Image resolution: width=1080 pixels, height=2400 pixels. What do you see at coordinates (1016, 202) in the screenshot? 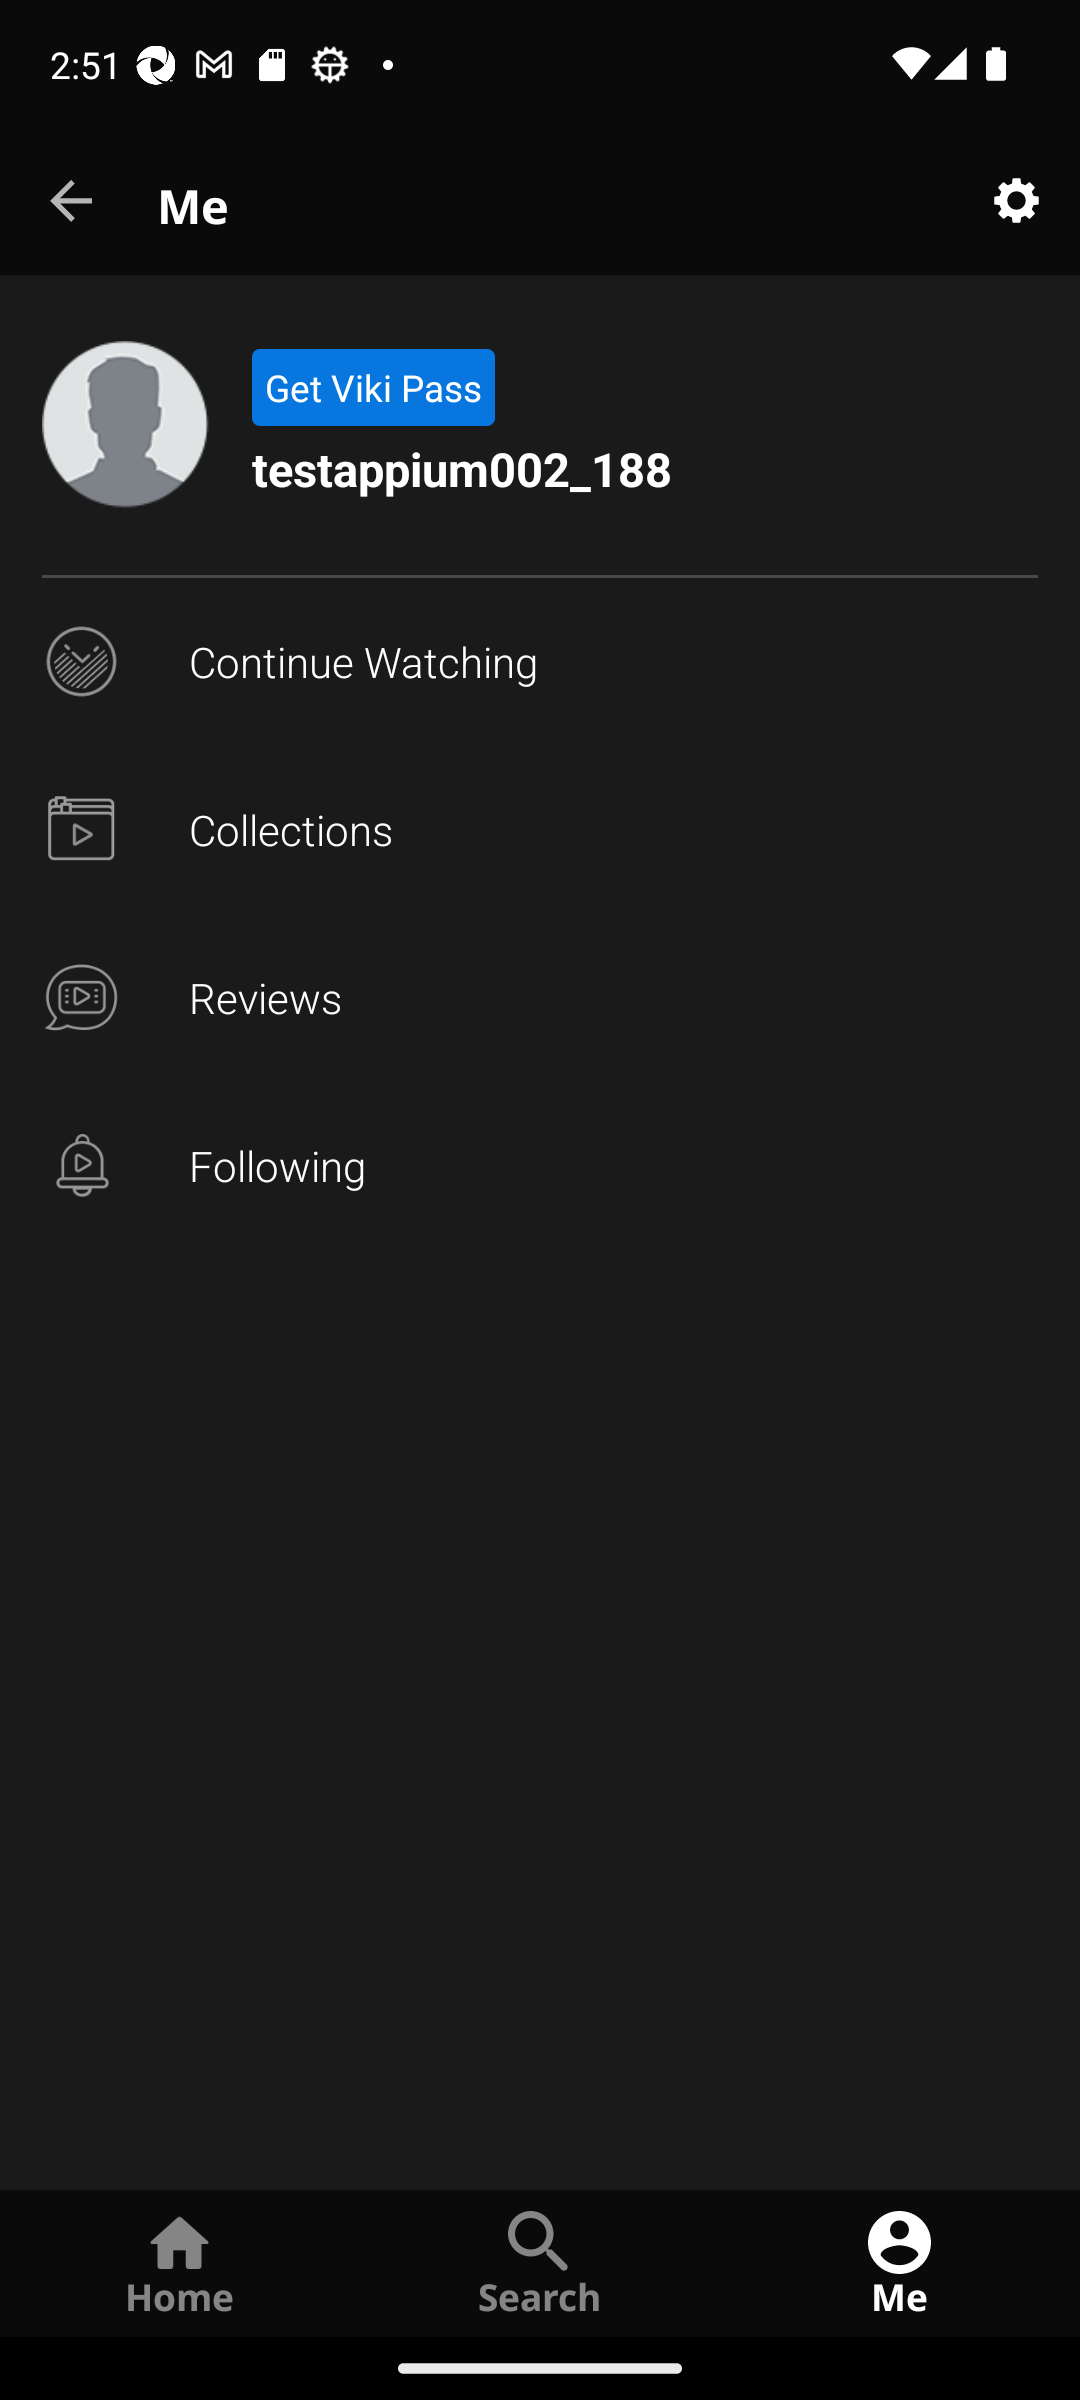
I see `Settings` at bounding box center [1016, 202].